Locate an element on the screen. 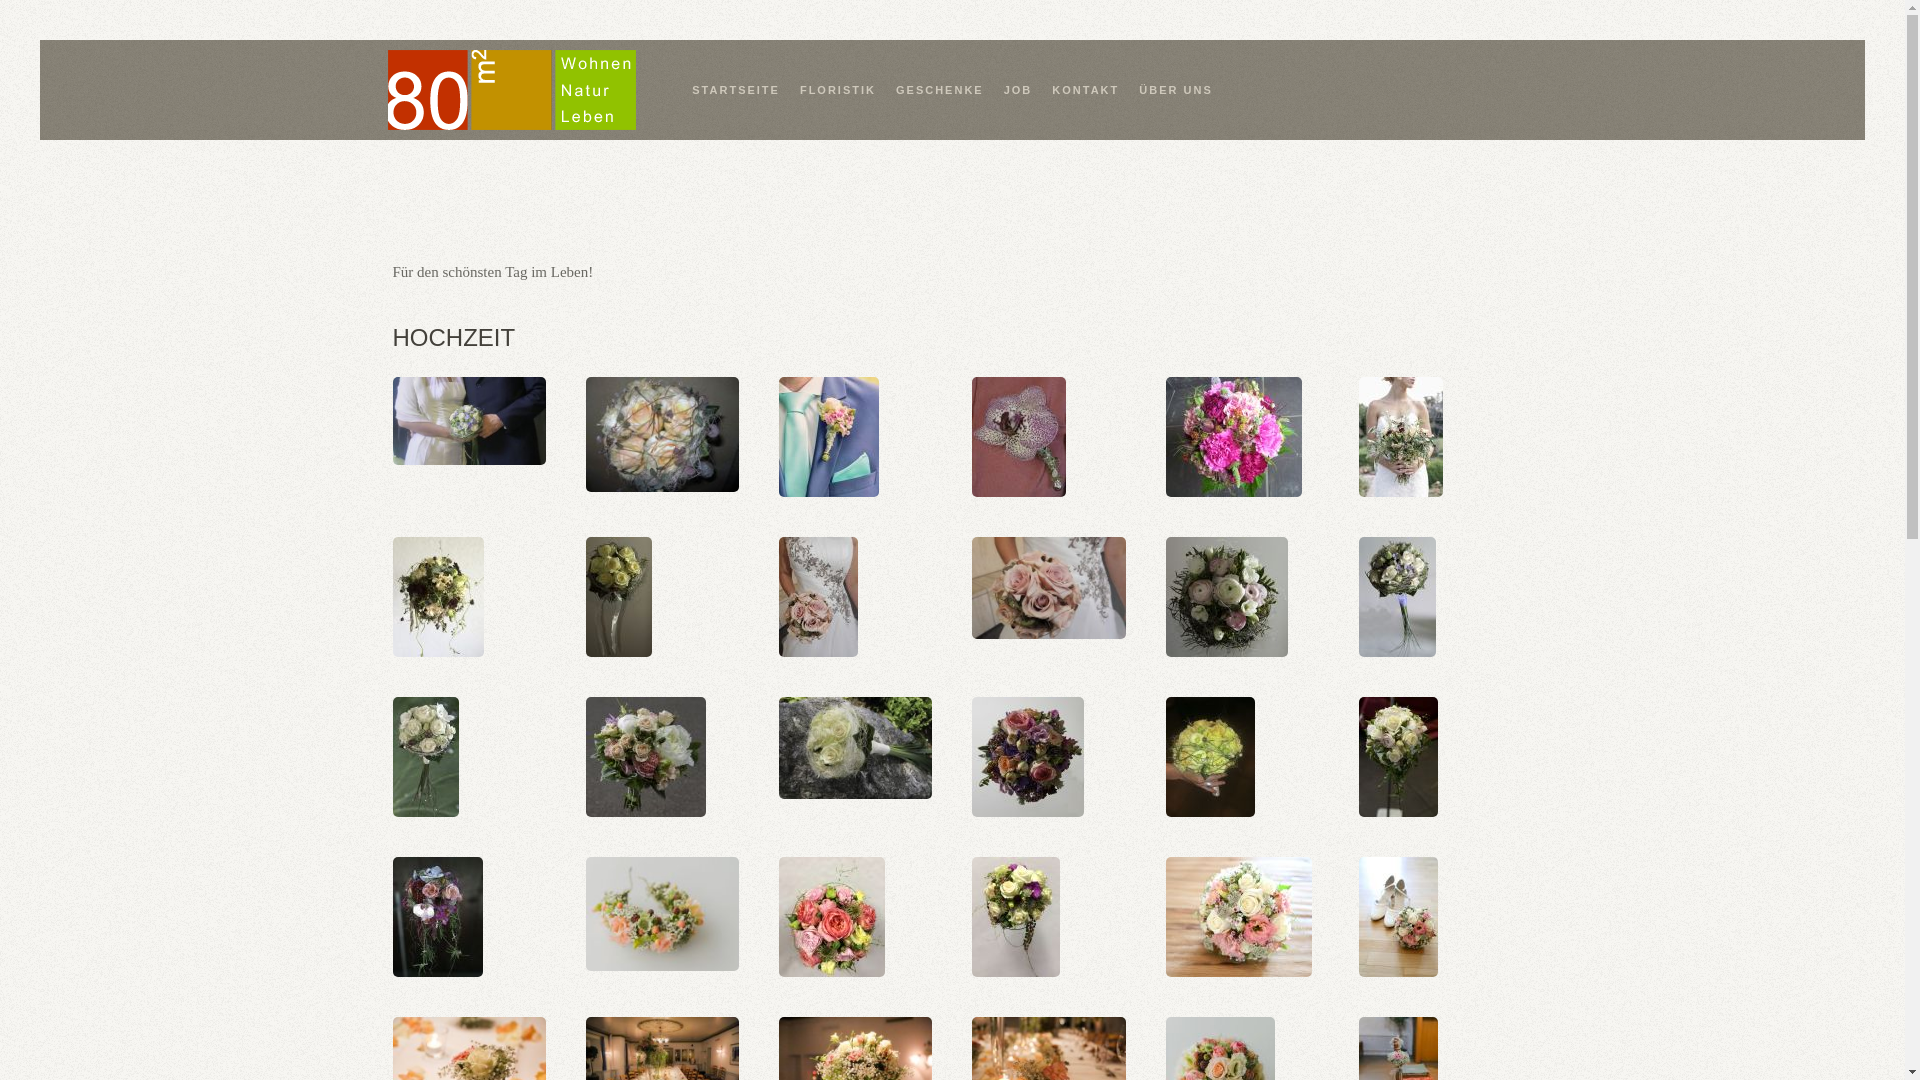 Image resolution: width=1920 pixels, height=1080 pixels. Brautstrauss 21 is located at coordinates (1234, 437).